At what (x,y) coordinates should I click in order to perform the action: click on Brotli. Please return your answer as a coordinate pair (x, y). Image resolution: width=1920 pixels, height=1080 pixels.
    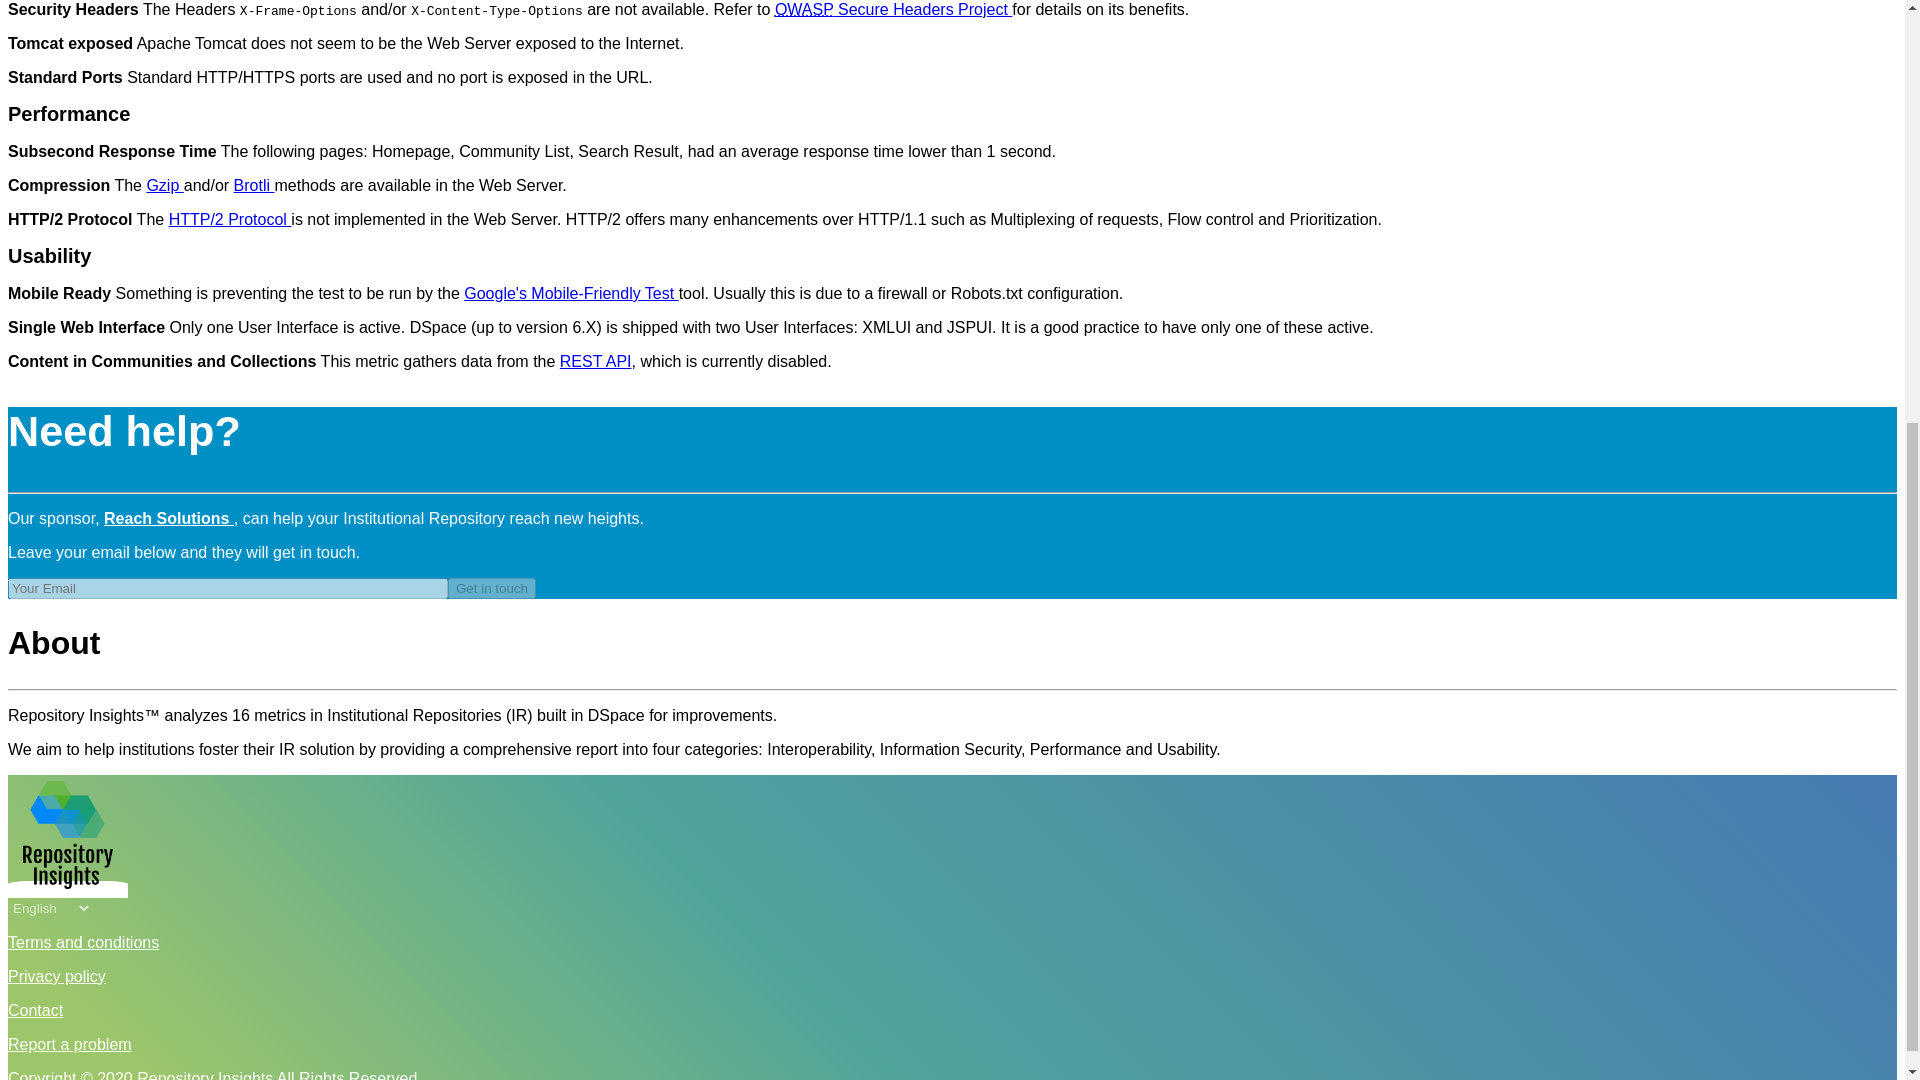
    Looking at the image, I should click on (254, 186).